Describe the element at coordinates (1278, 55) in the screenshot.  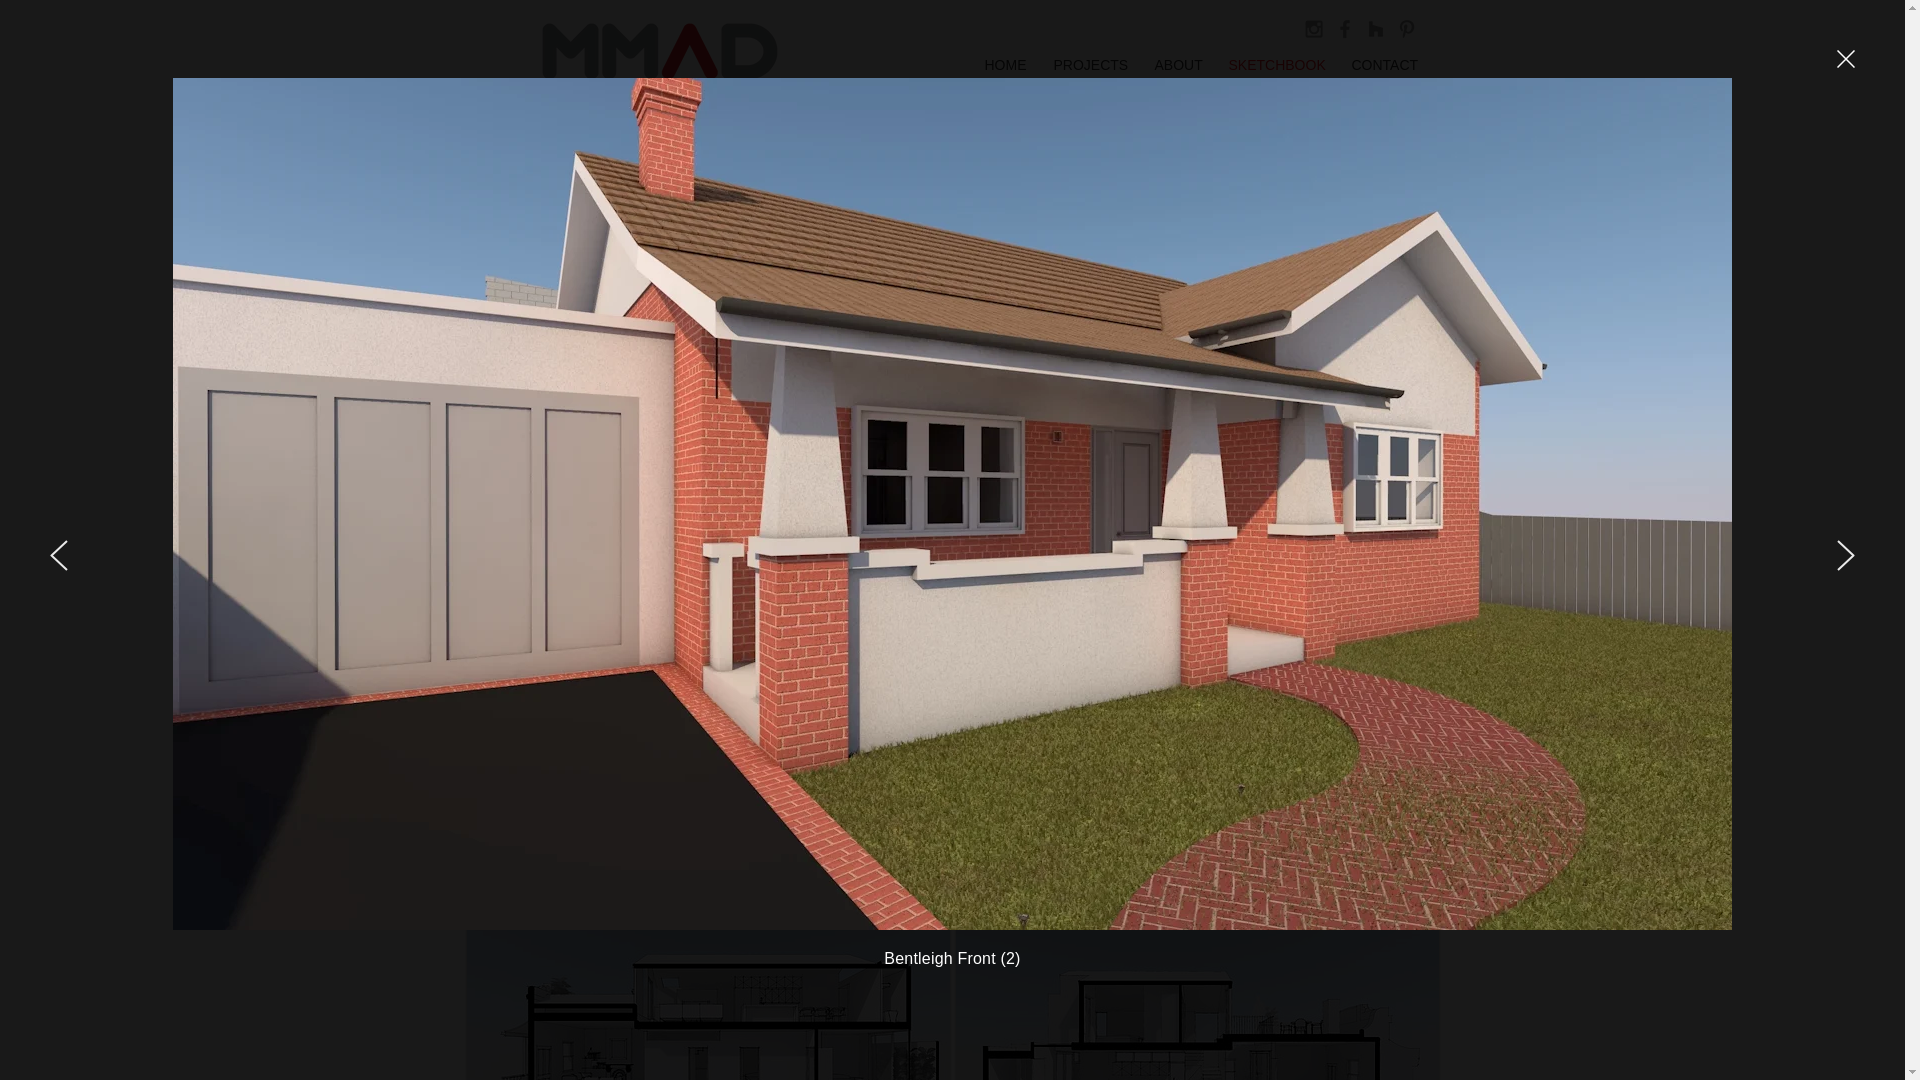
I see `SKETCHBOOK` at that location.